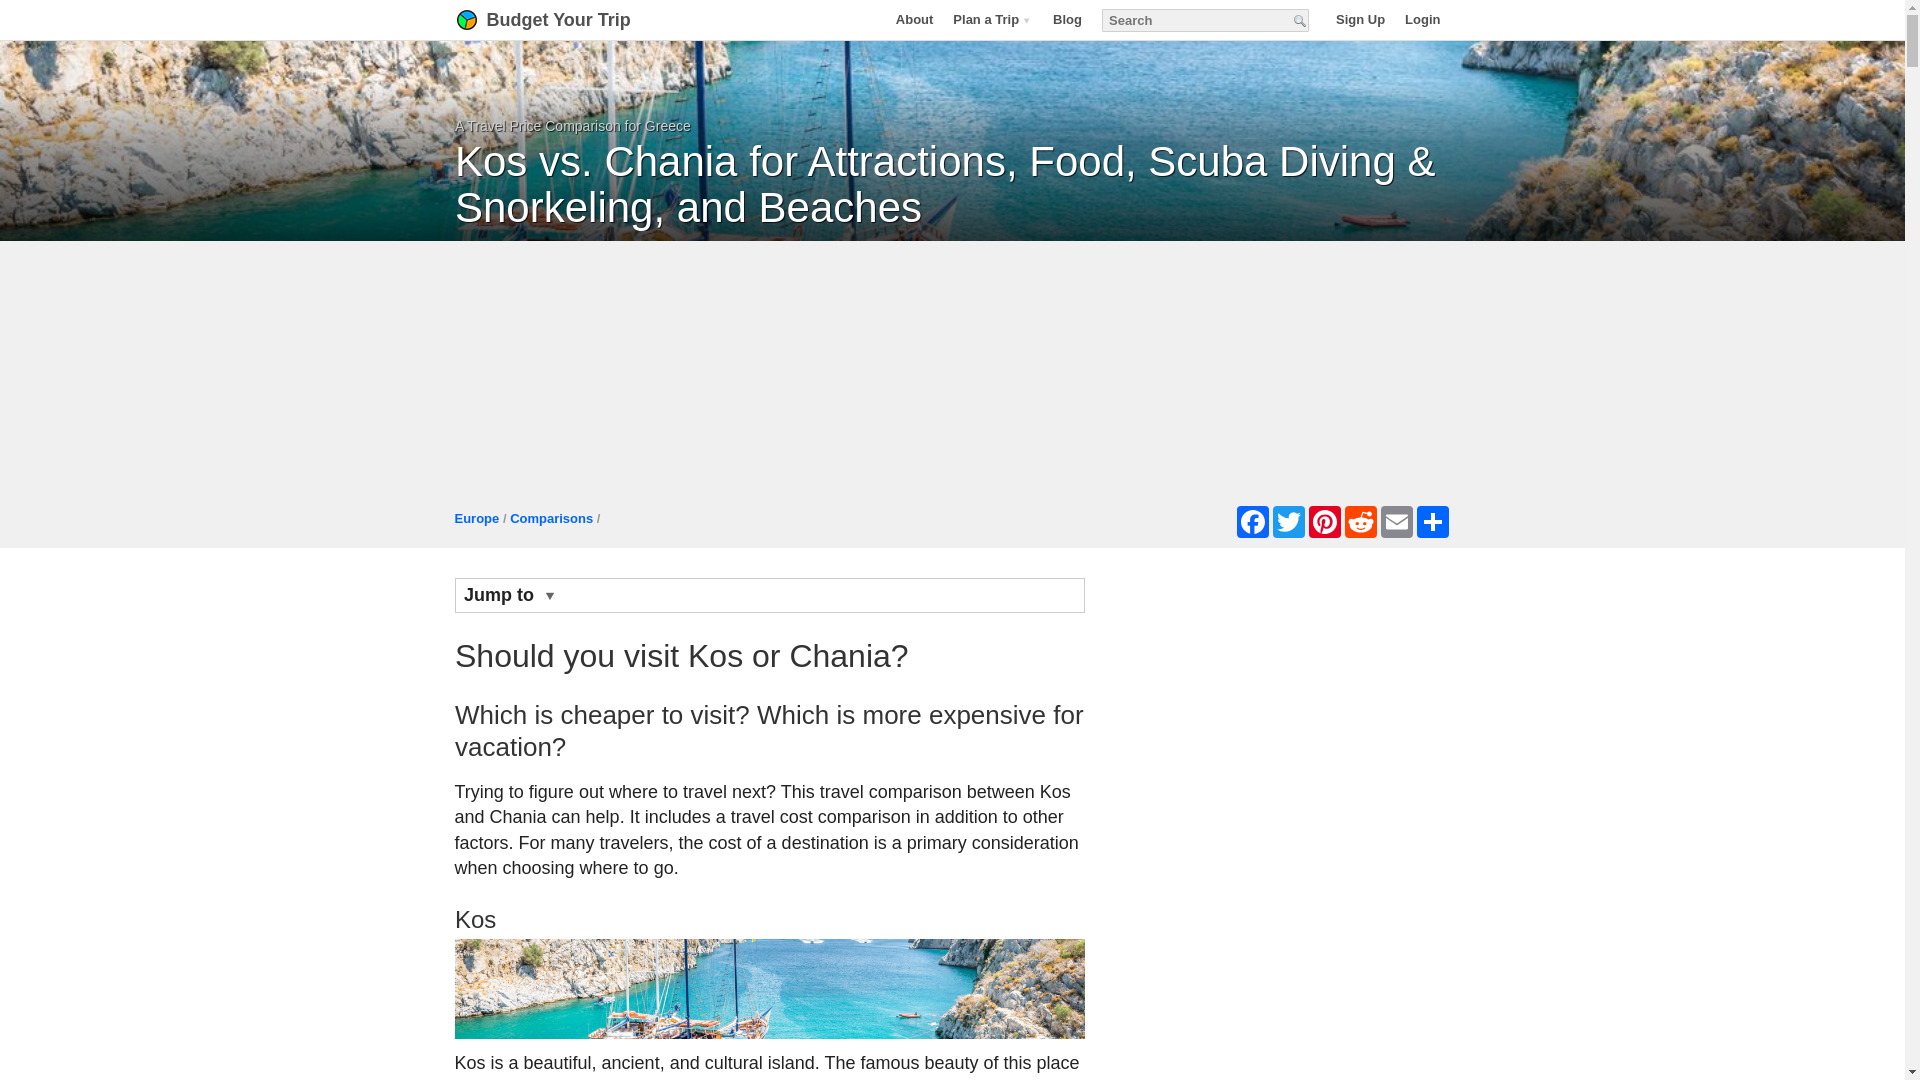 The width and height of the screenshot is (1920, 1080). What do you see at coordinates (1360, 522) in the screenshot?
I see `Reddit` at bounding box center [1360, 522].